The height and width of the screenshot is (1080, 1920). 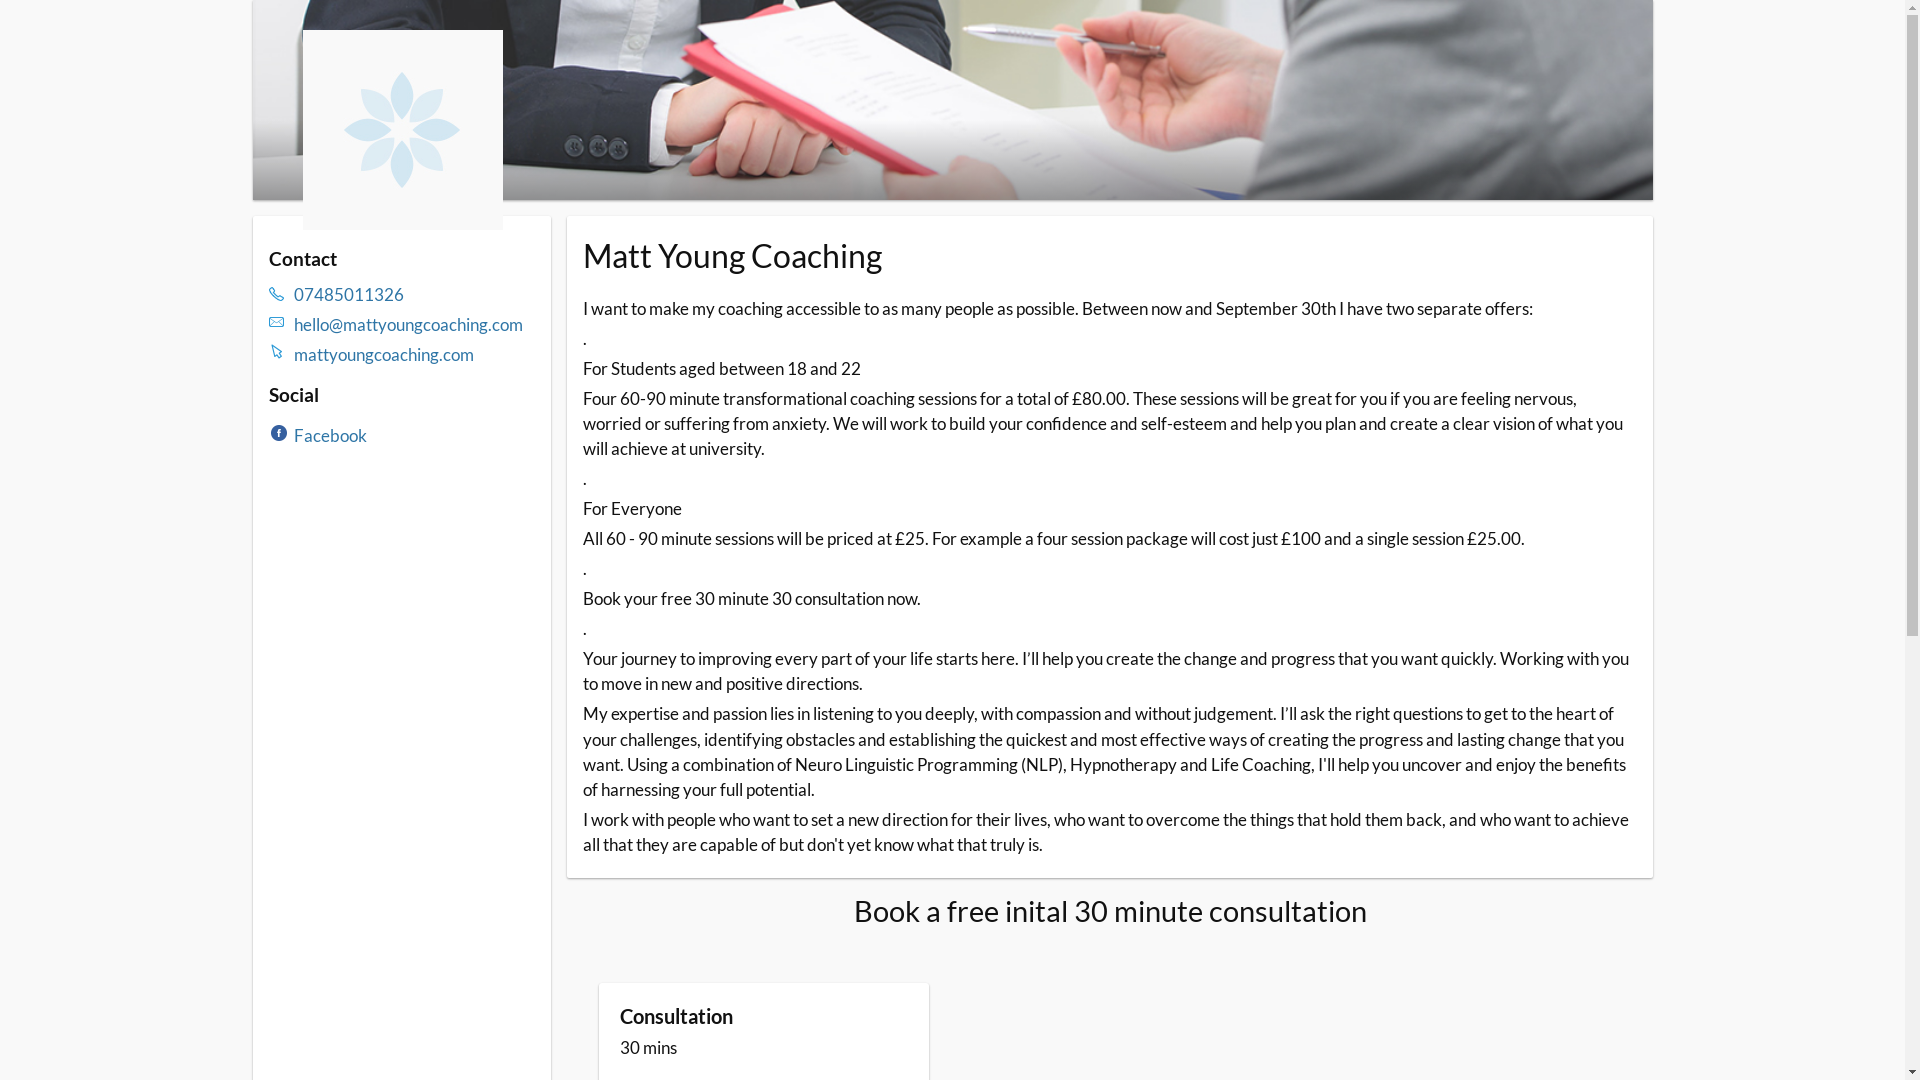 What do you see at coordinates (415, 354) in the screenshot?
I see `mattyoungcoaching.com` at bounding box center [415, 354].